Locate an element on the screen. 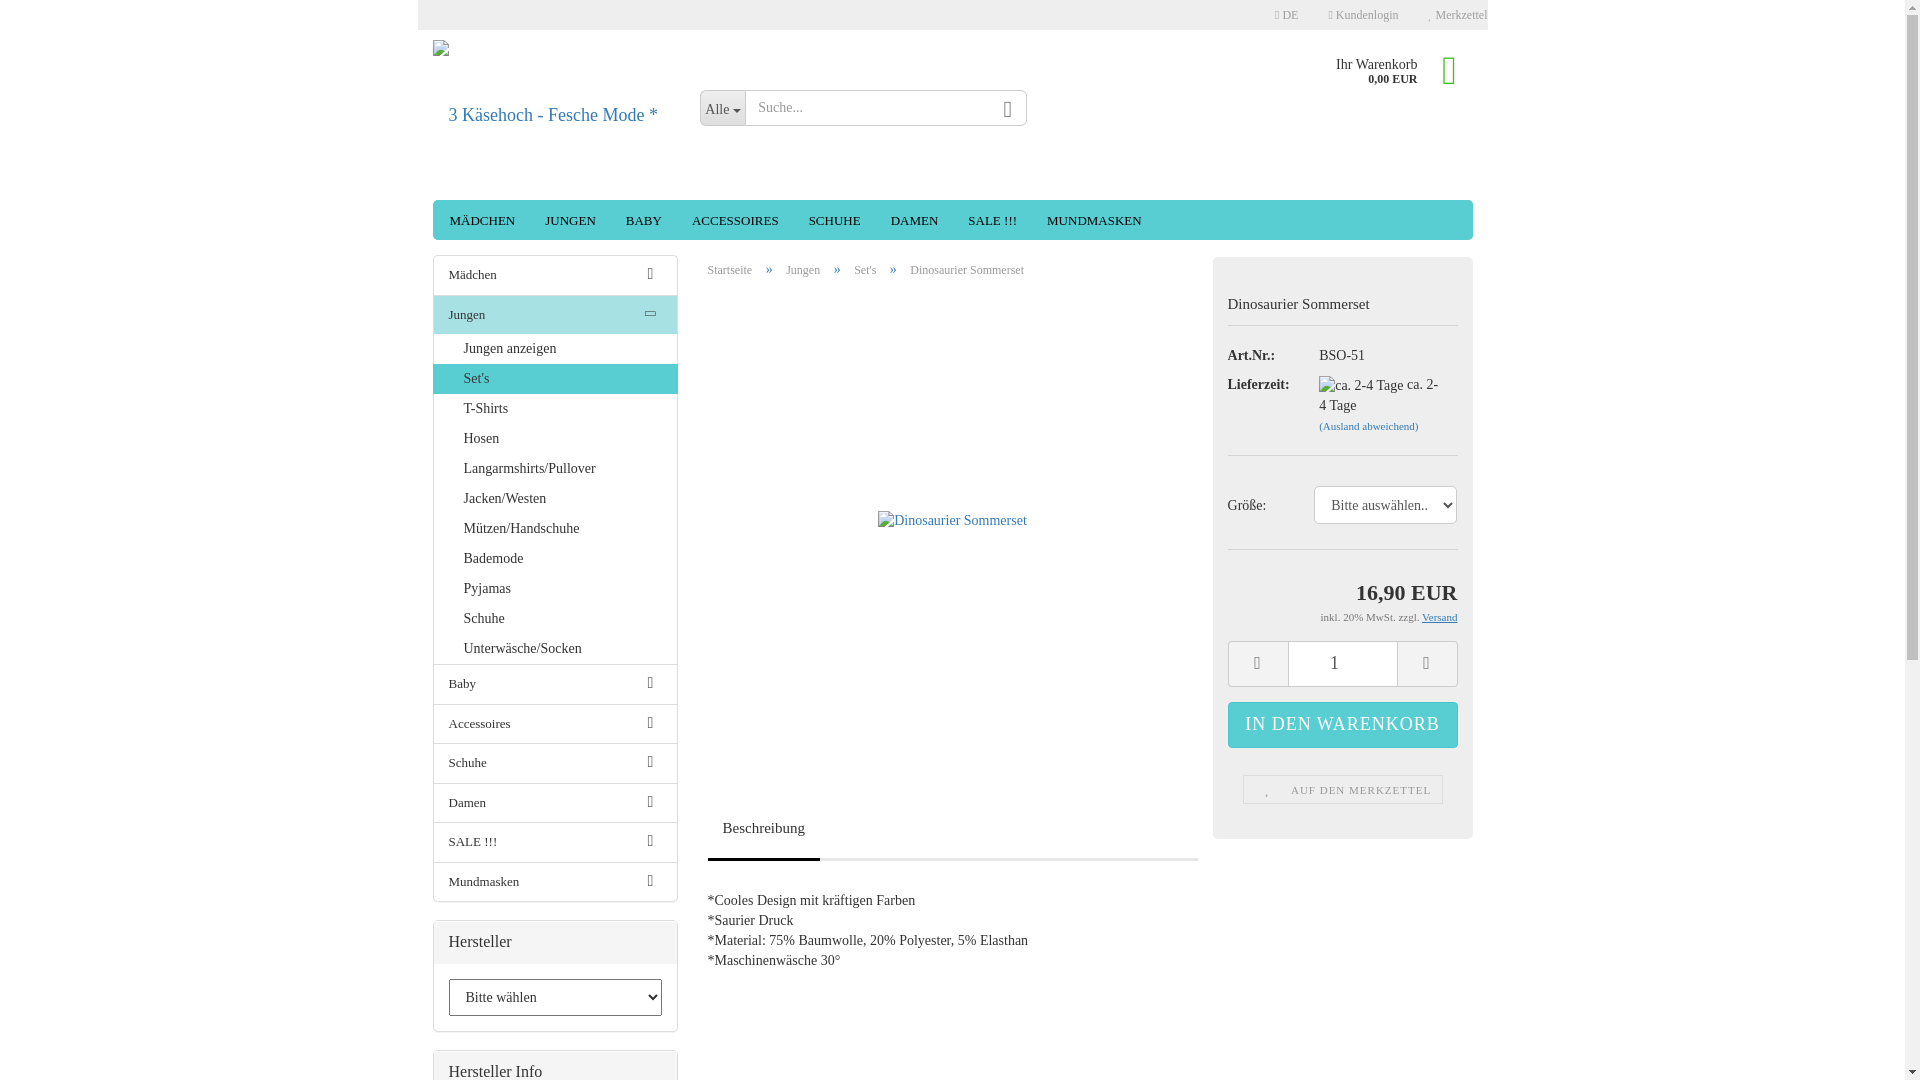 This screenshot has width=1920, height=1080. Accessoires is located at coordinates (556, 724).